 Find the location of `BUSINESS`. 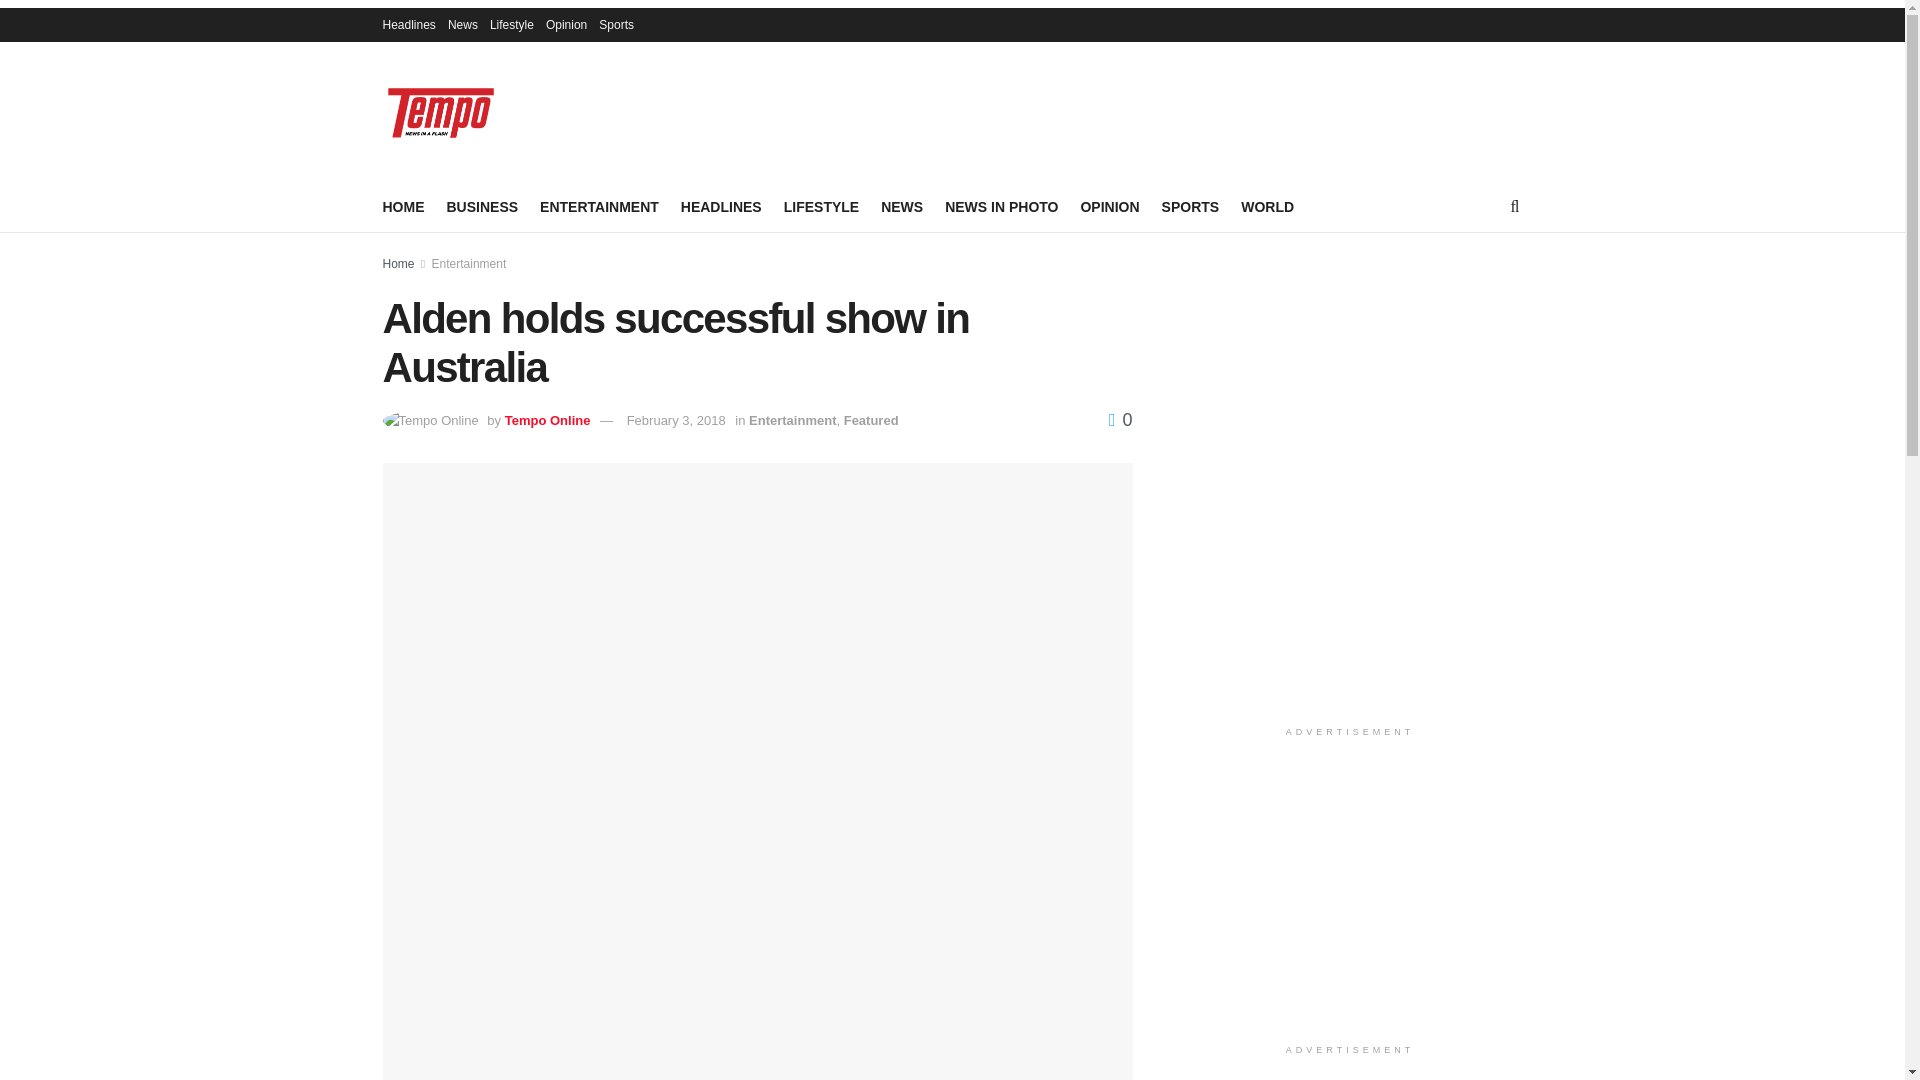

BUSINESS is located at coordinates (482, 207).